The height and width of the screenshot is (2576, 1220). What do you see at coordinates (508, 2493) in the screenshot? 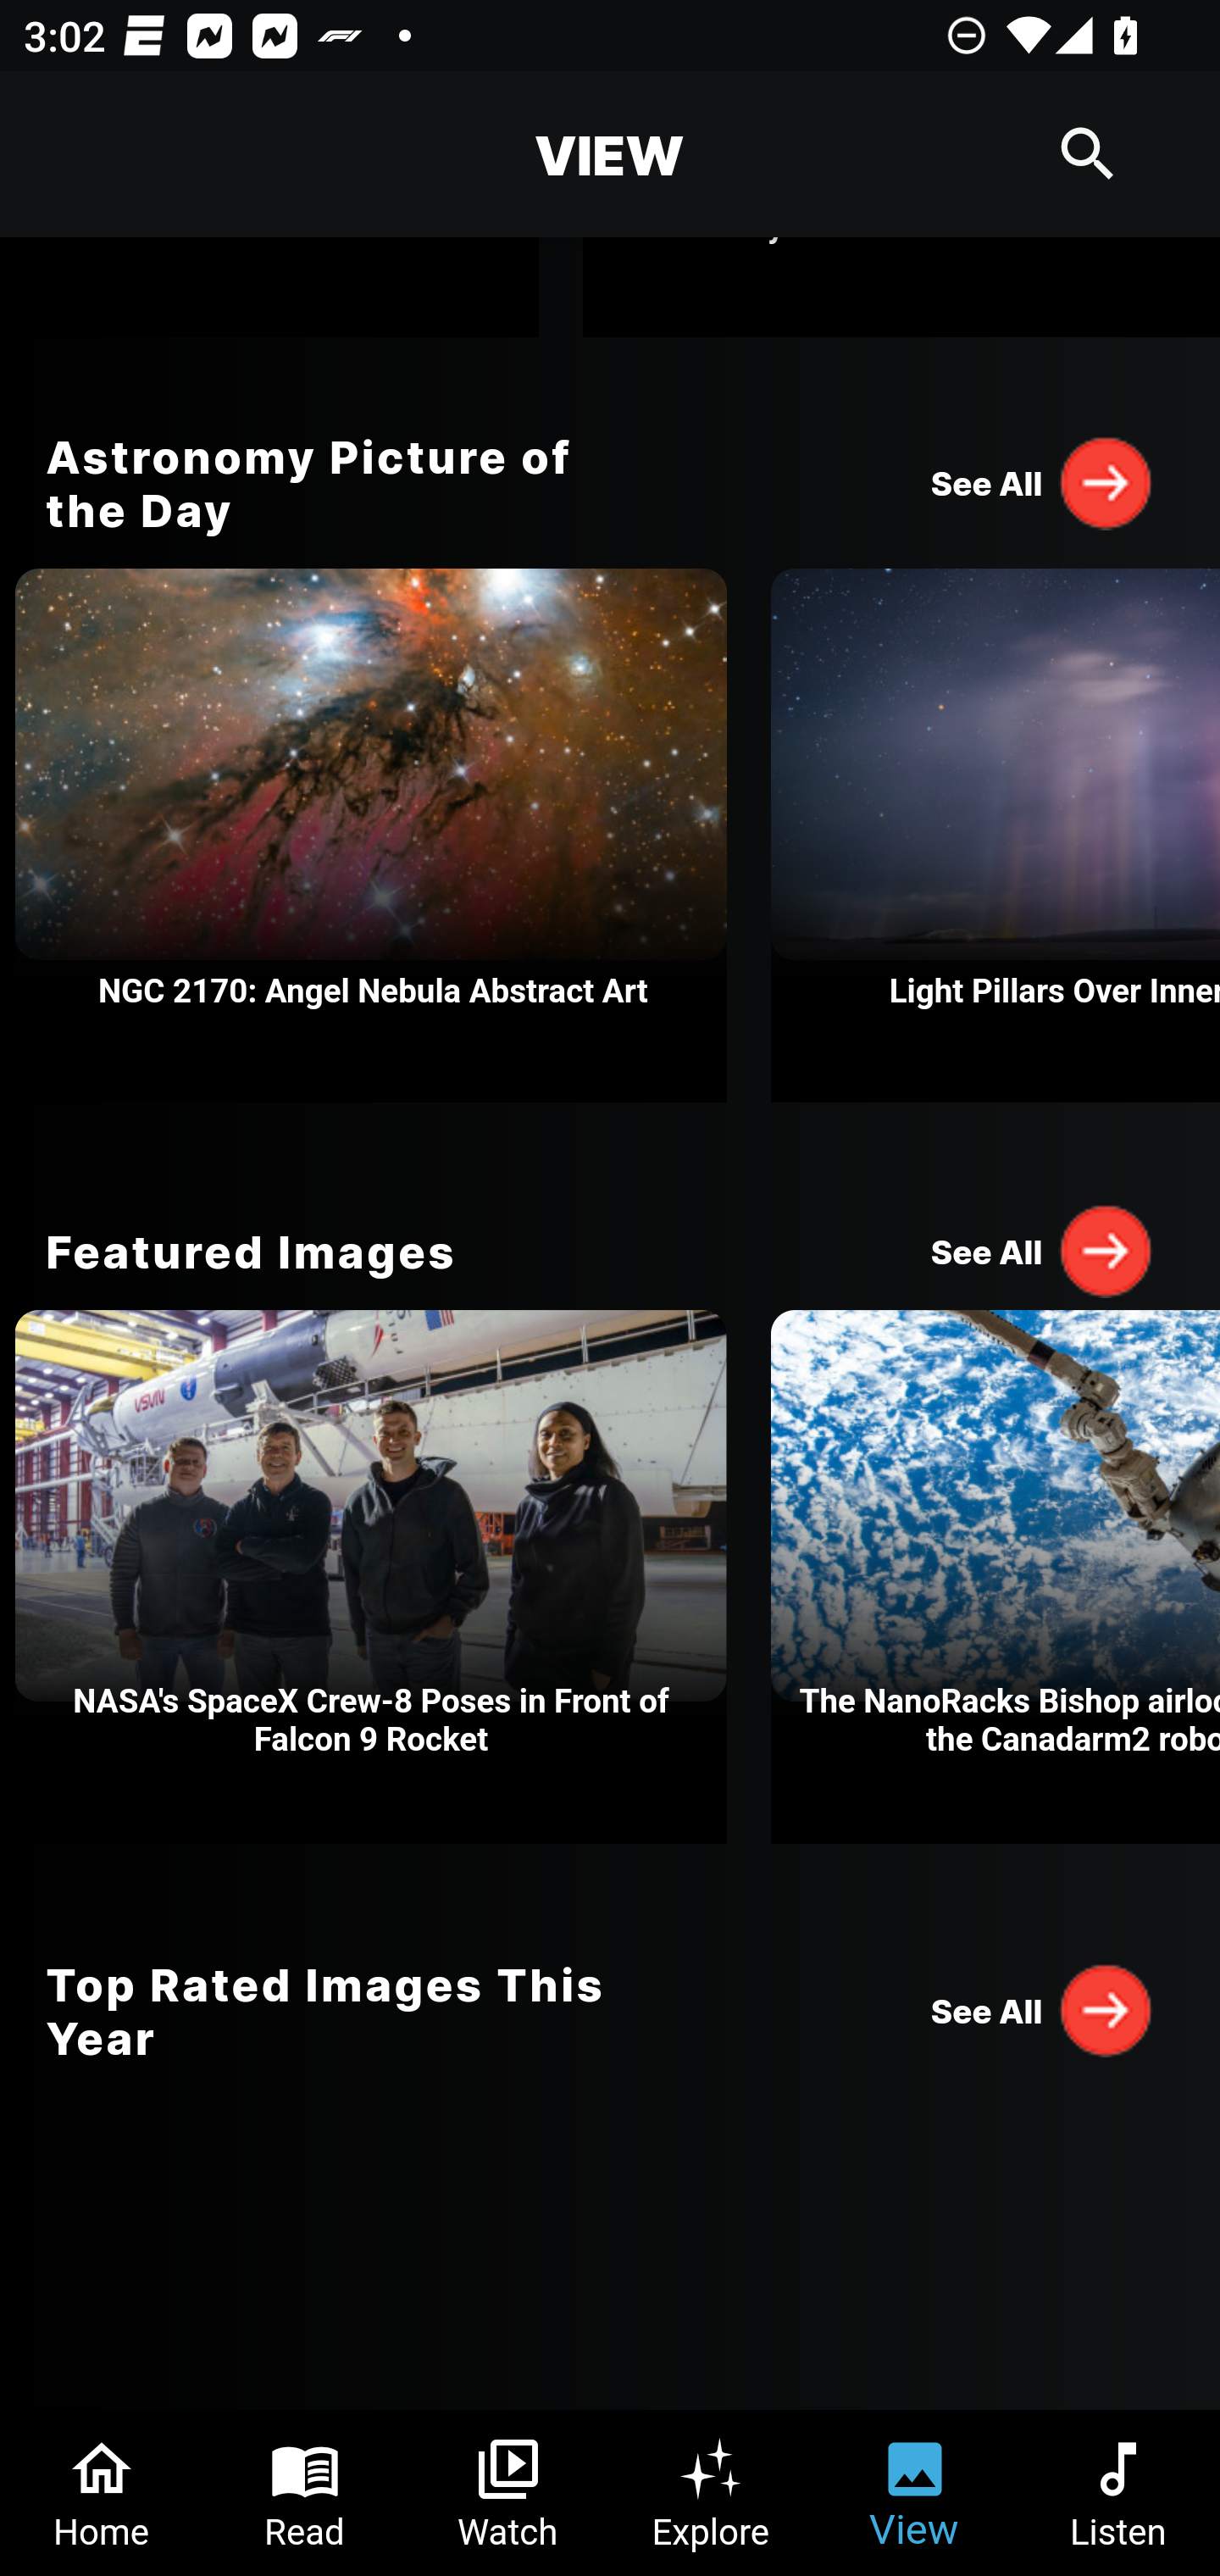
I see `Watch
Tab 3 of 6` at bounding box center [508, 2493].